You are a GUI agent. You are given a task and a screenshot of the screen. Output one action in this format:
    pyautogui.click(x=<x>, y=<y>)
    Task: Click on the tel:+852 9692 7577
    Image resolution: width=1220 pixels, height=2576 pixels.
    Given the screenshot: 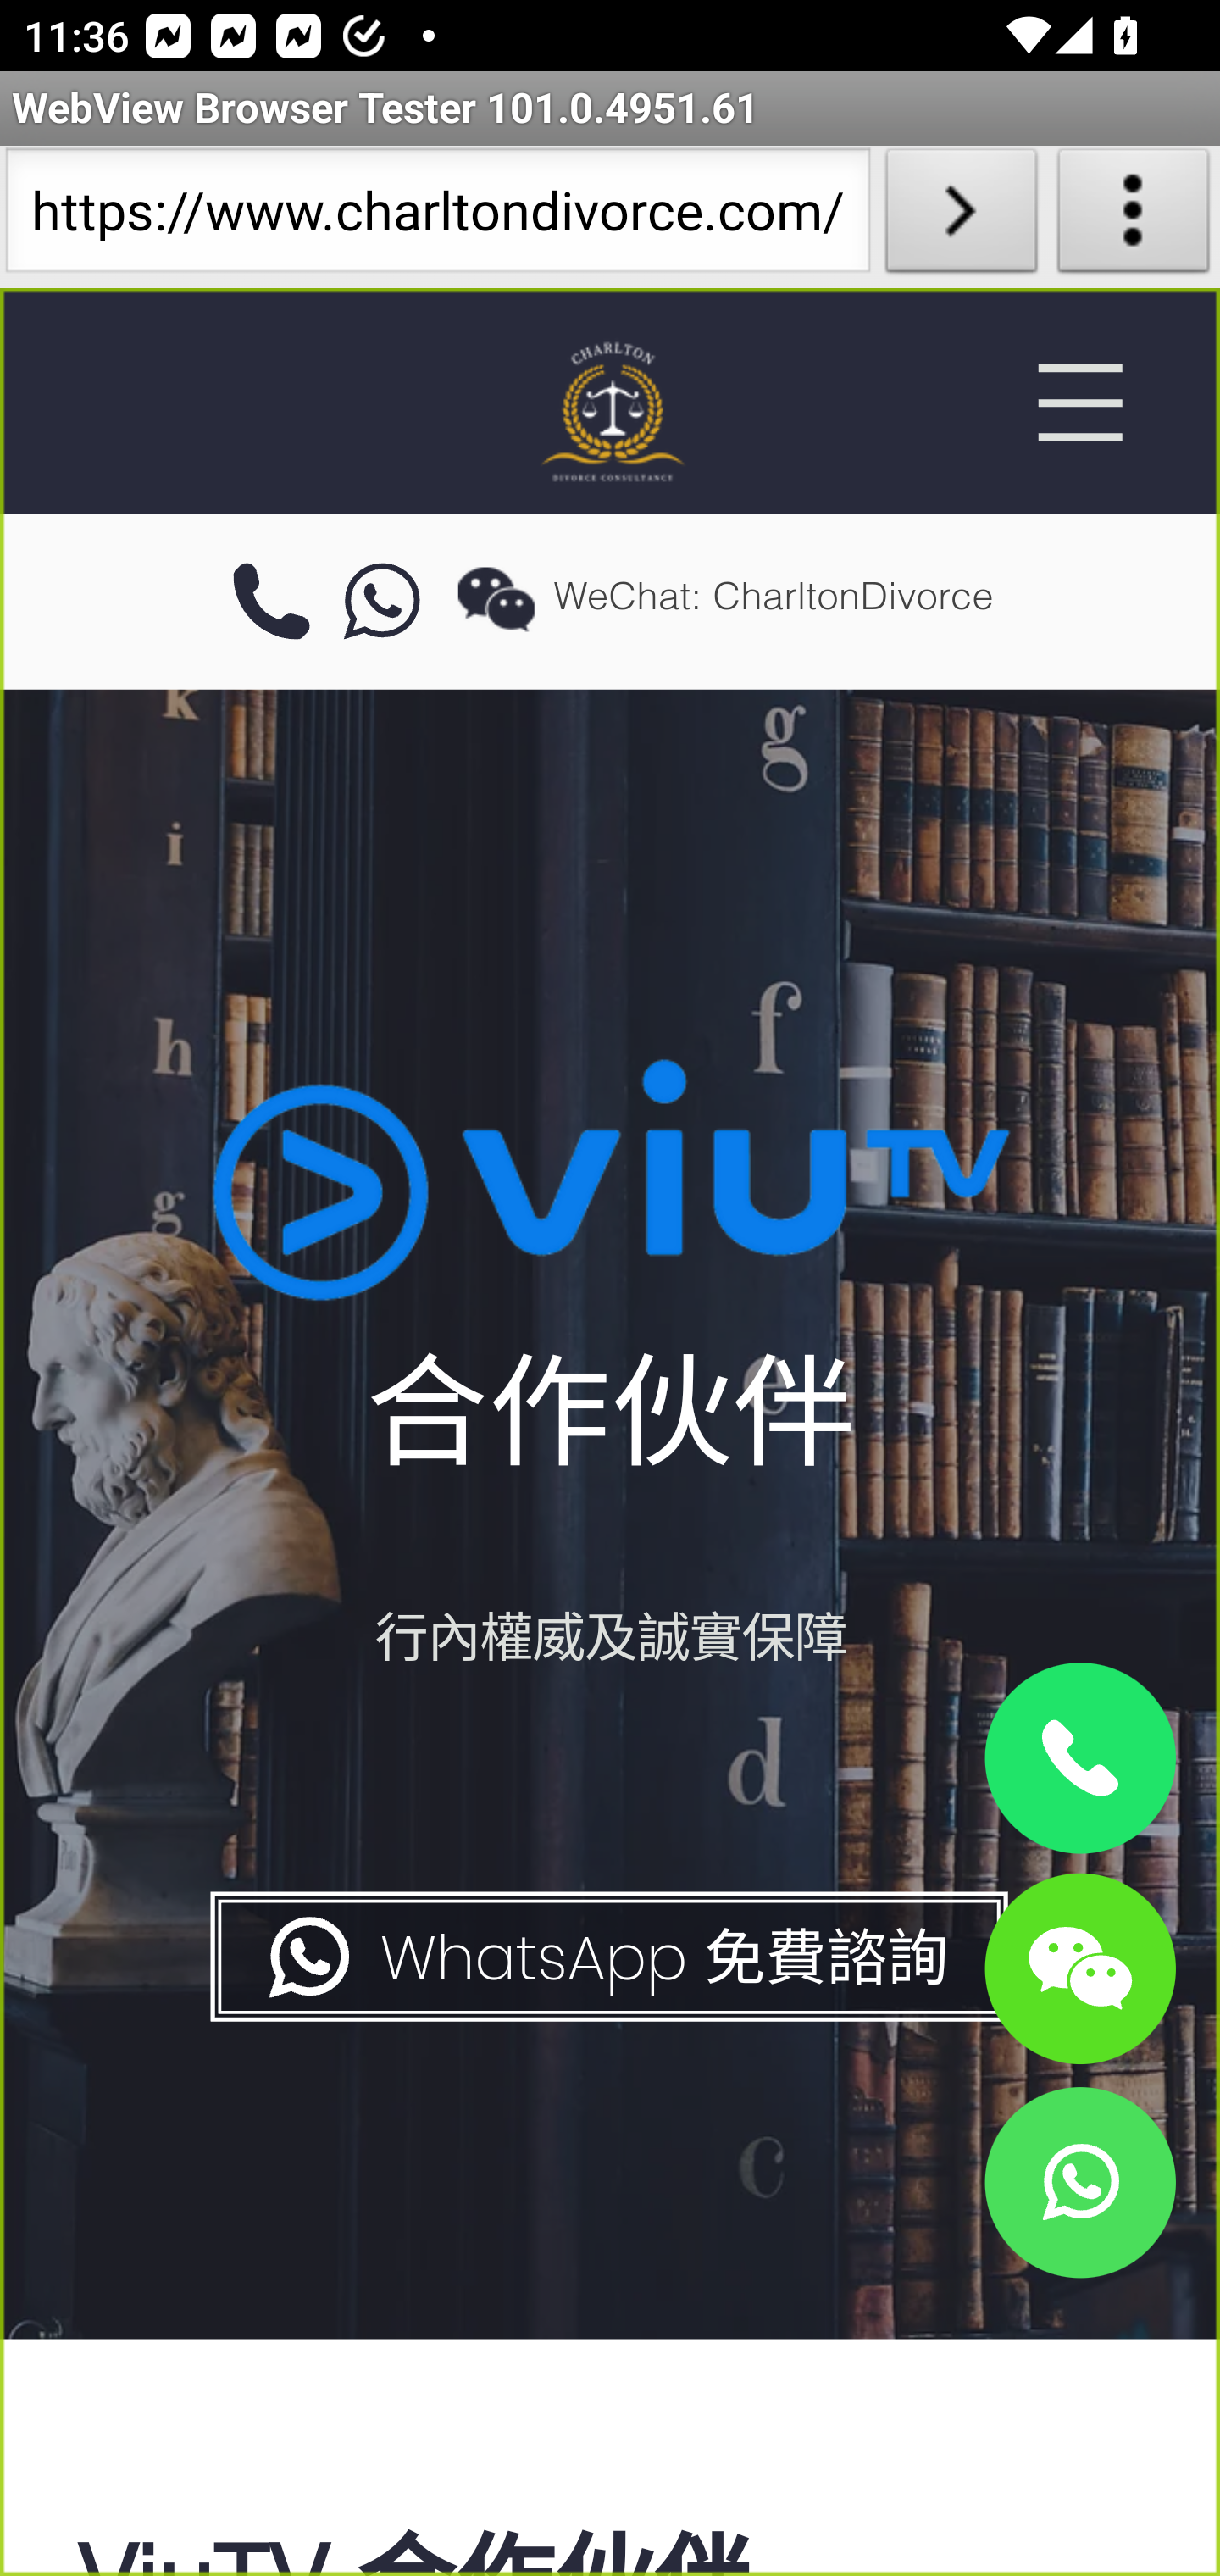 What is the action you would take?
    pyautogui.click(x=270, y=602)
    